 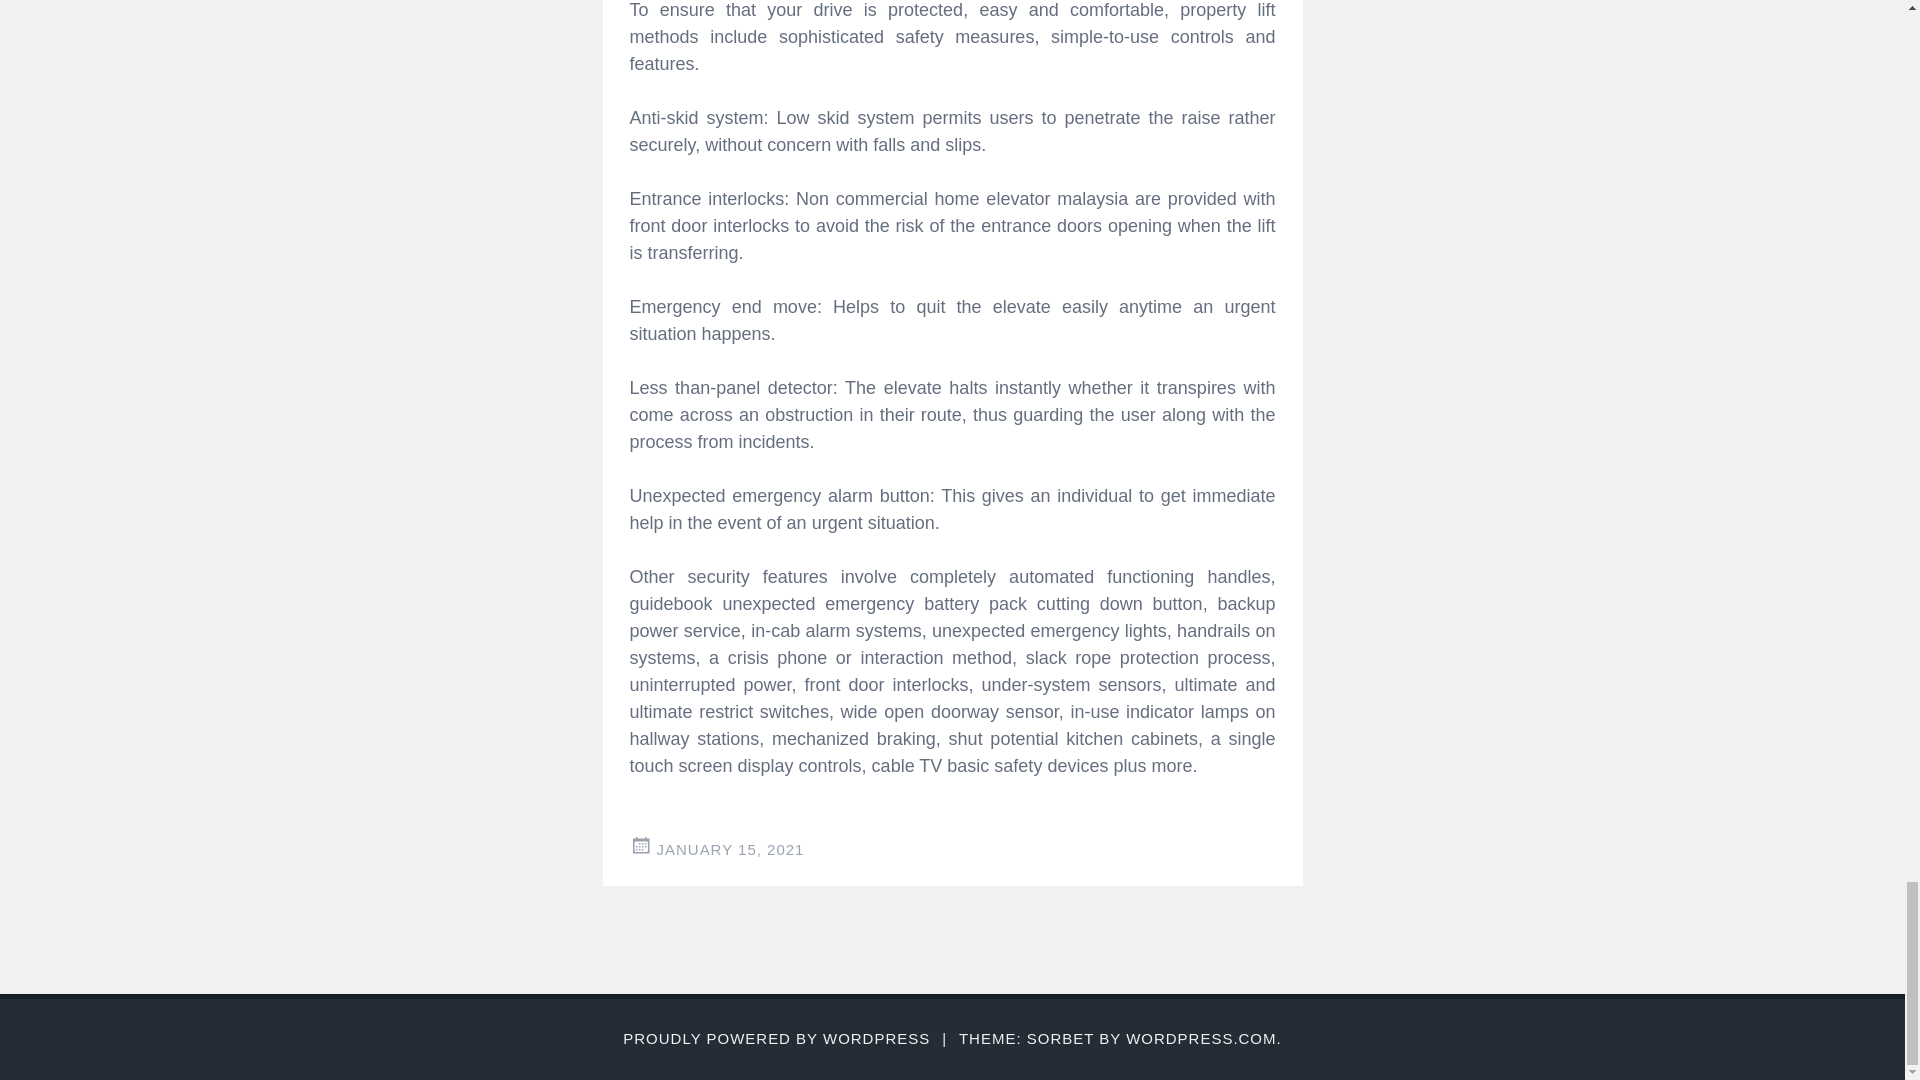 I want to click on WORDPRESS.COM, so click(x=1200, y=1038).